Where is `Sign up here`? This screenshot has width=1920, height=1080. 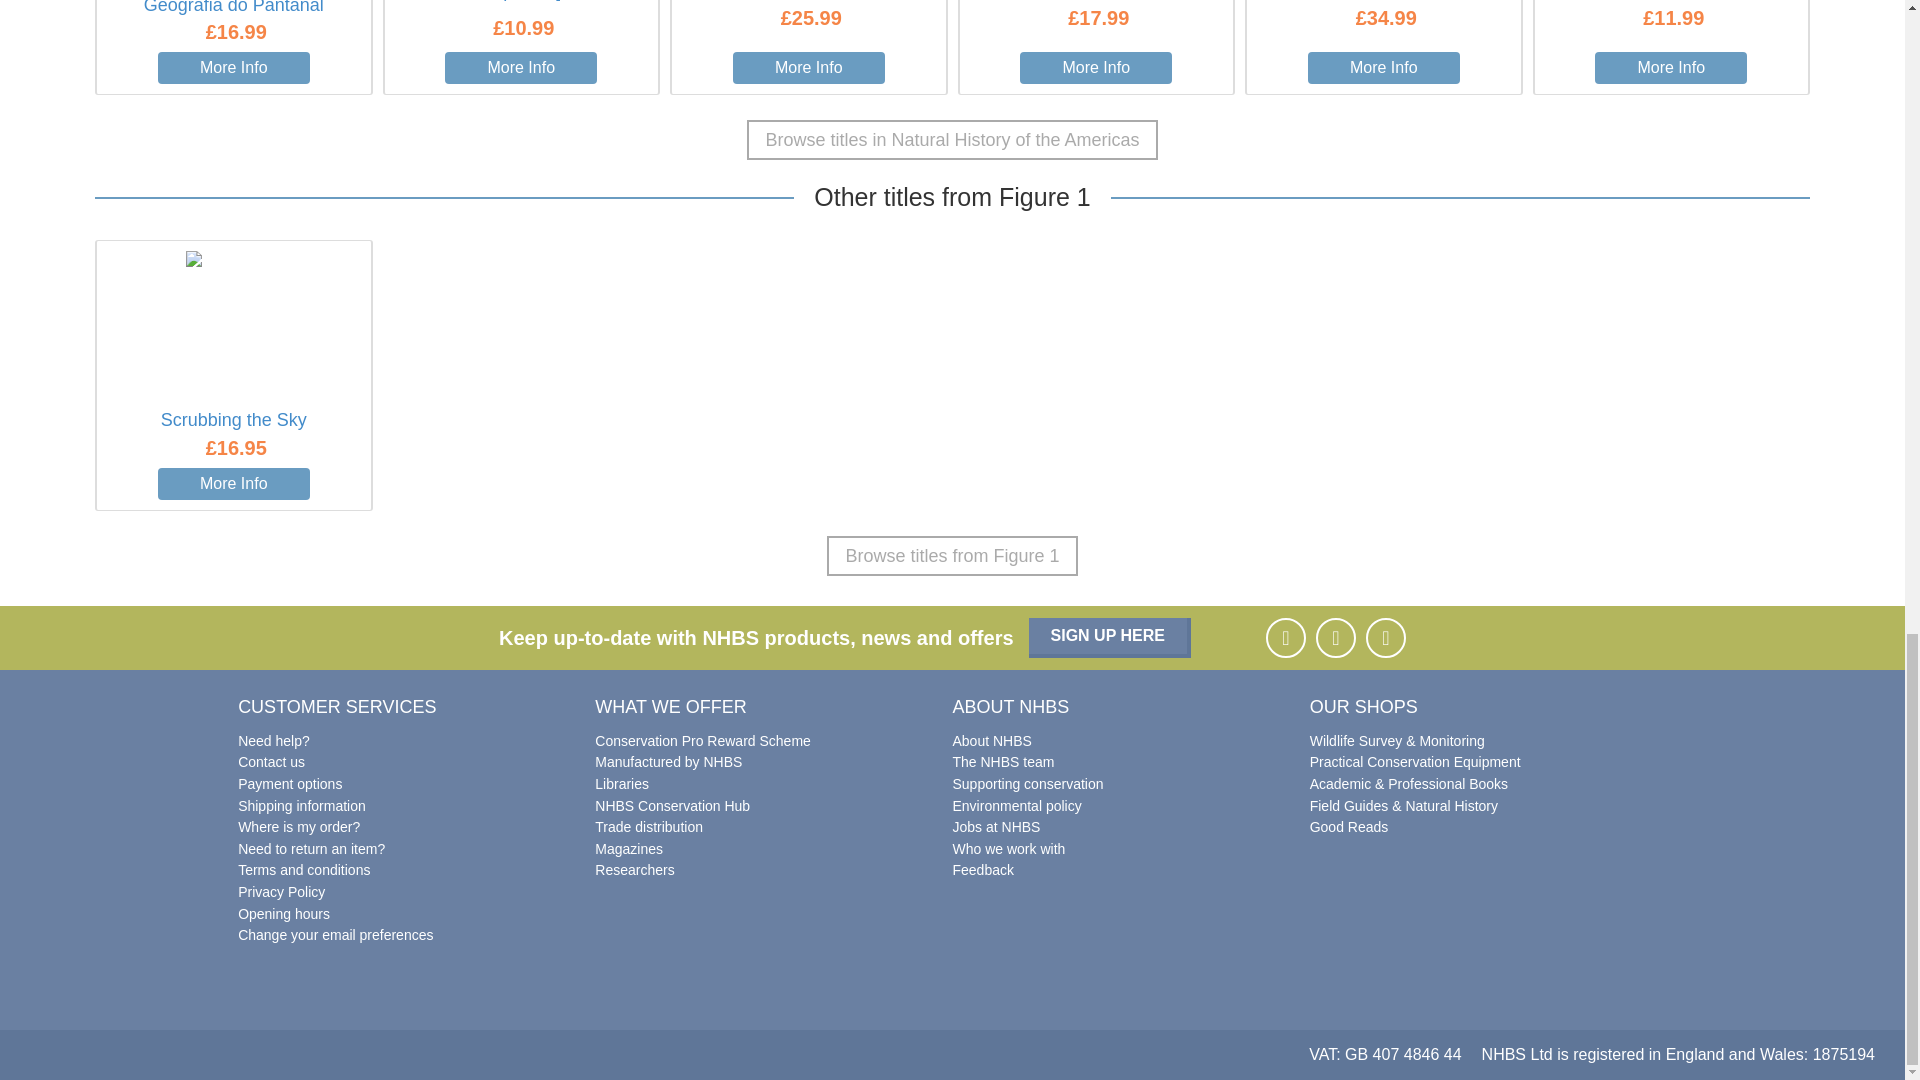 Sign up here is located at coordinates (1110, 637).